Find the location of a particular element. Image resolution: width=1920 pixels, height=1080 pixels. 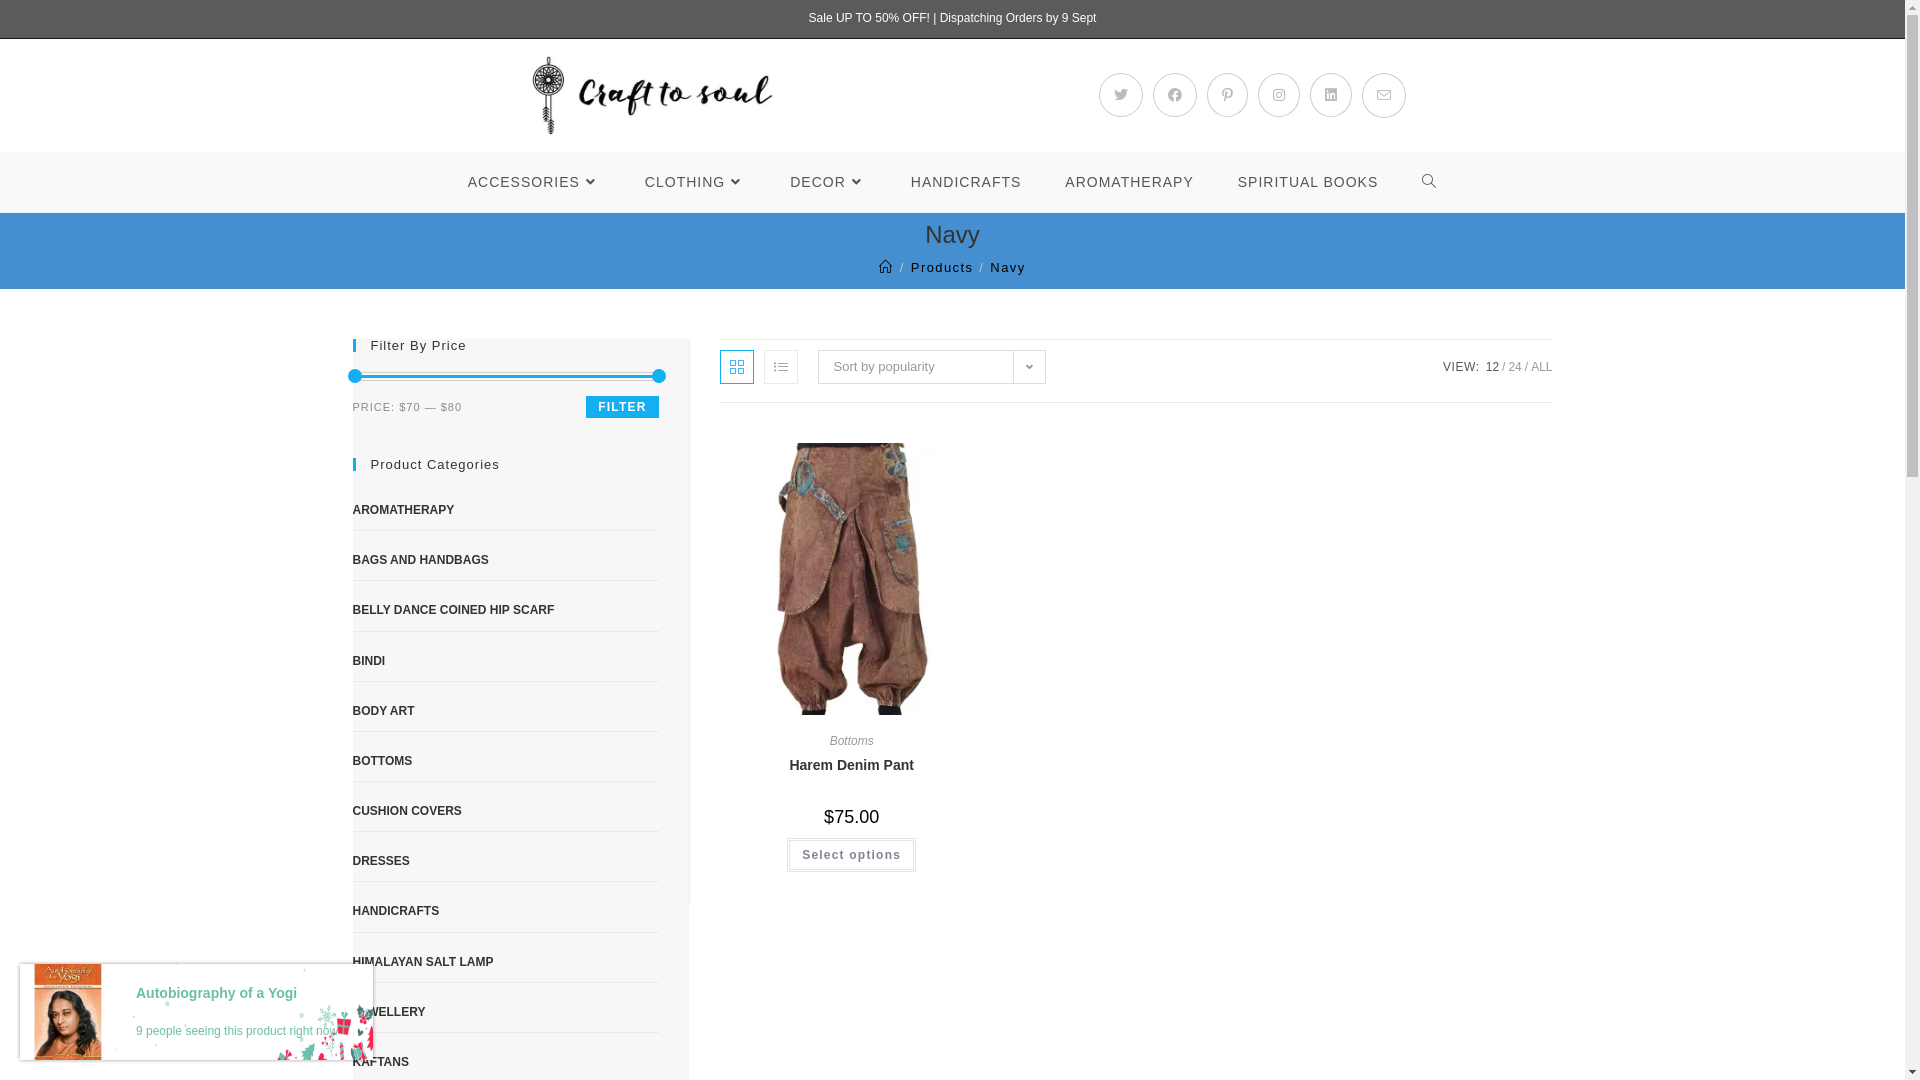

Melbourne, Australia is located at coordinates (530, 875).